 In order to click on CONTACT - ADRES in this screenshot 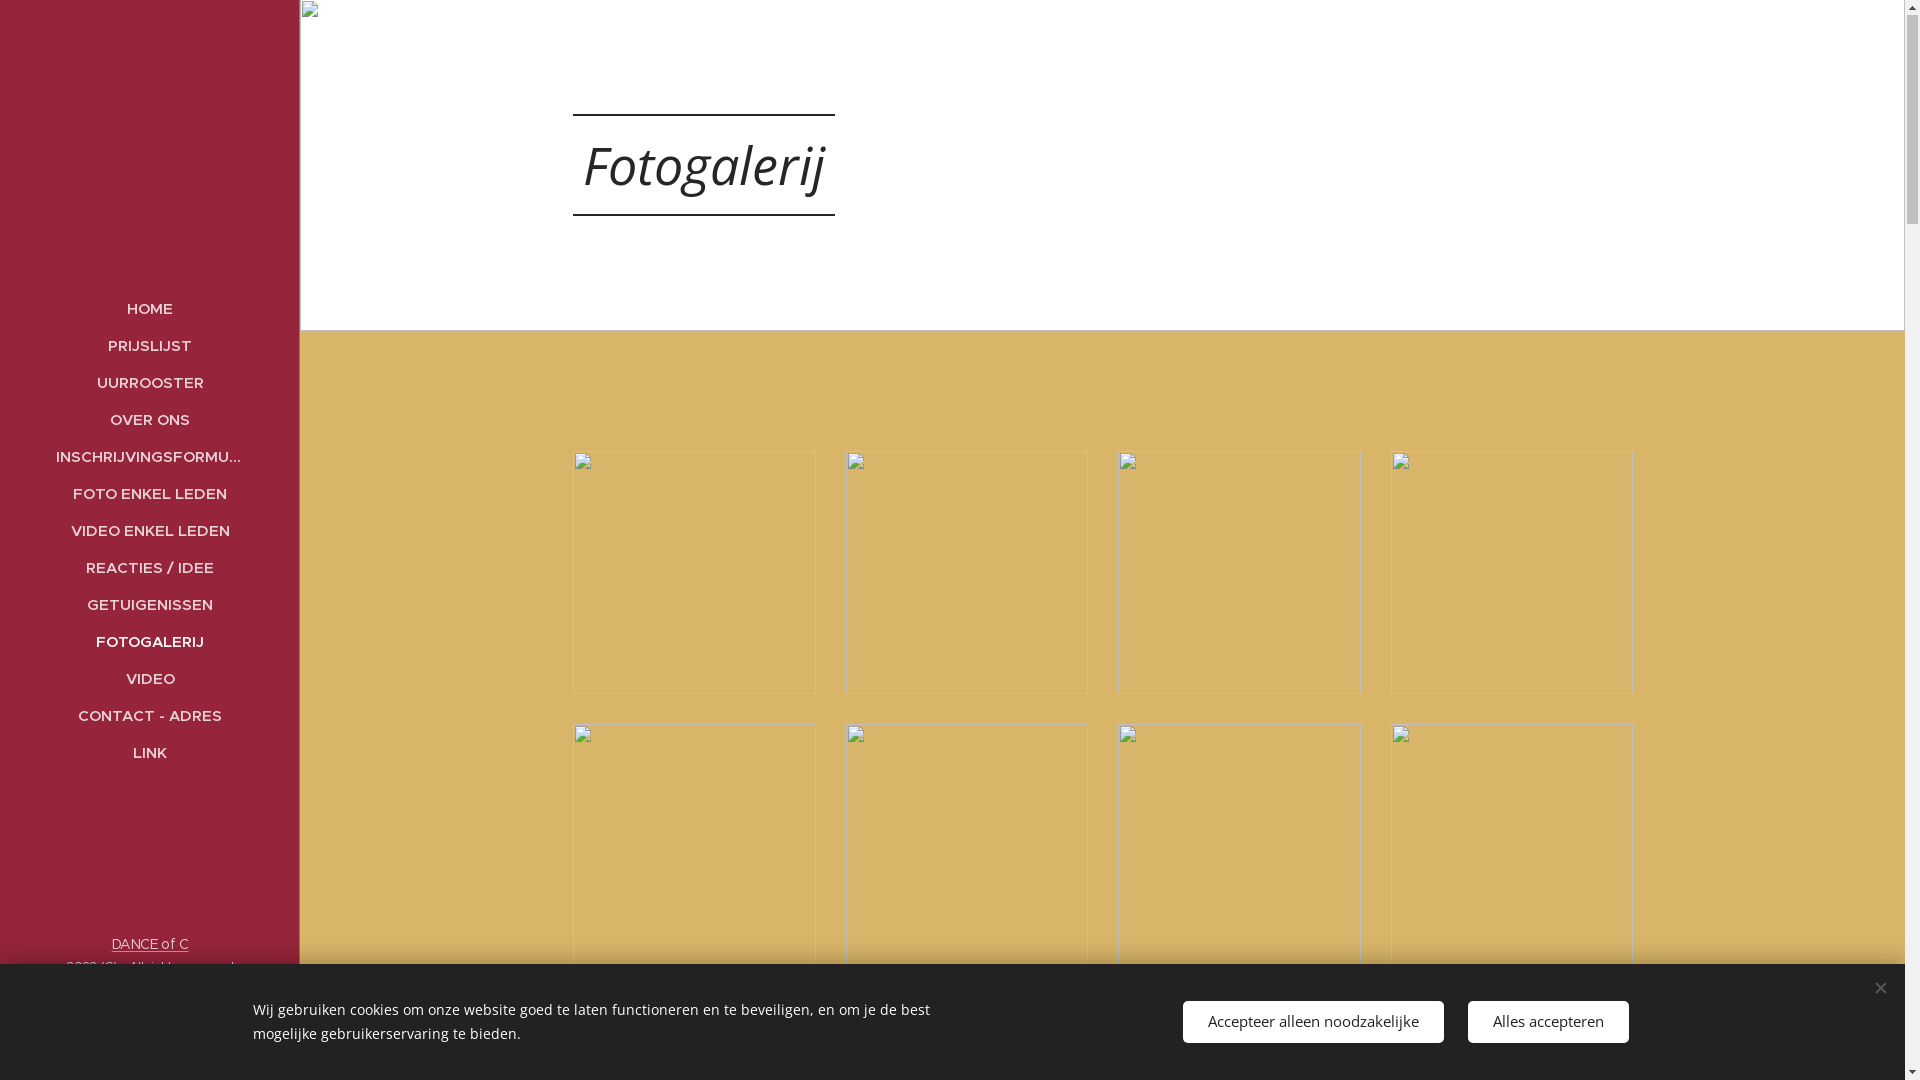, I will do `click(150, 716)`.